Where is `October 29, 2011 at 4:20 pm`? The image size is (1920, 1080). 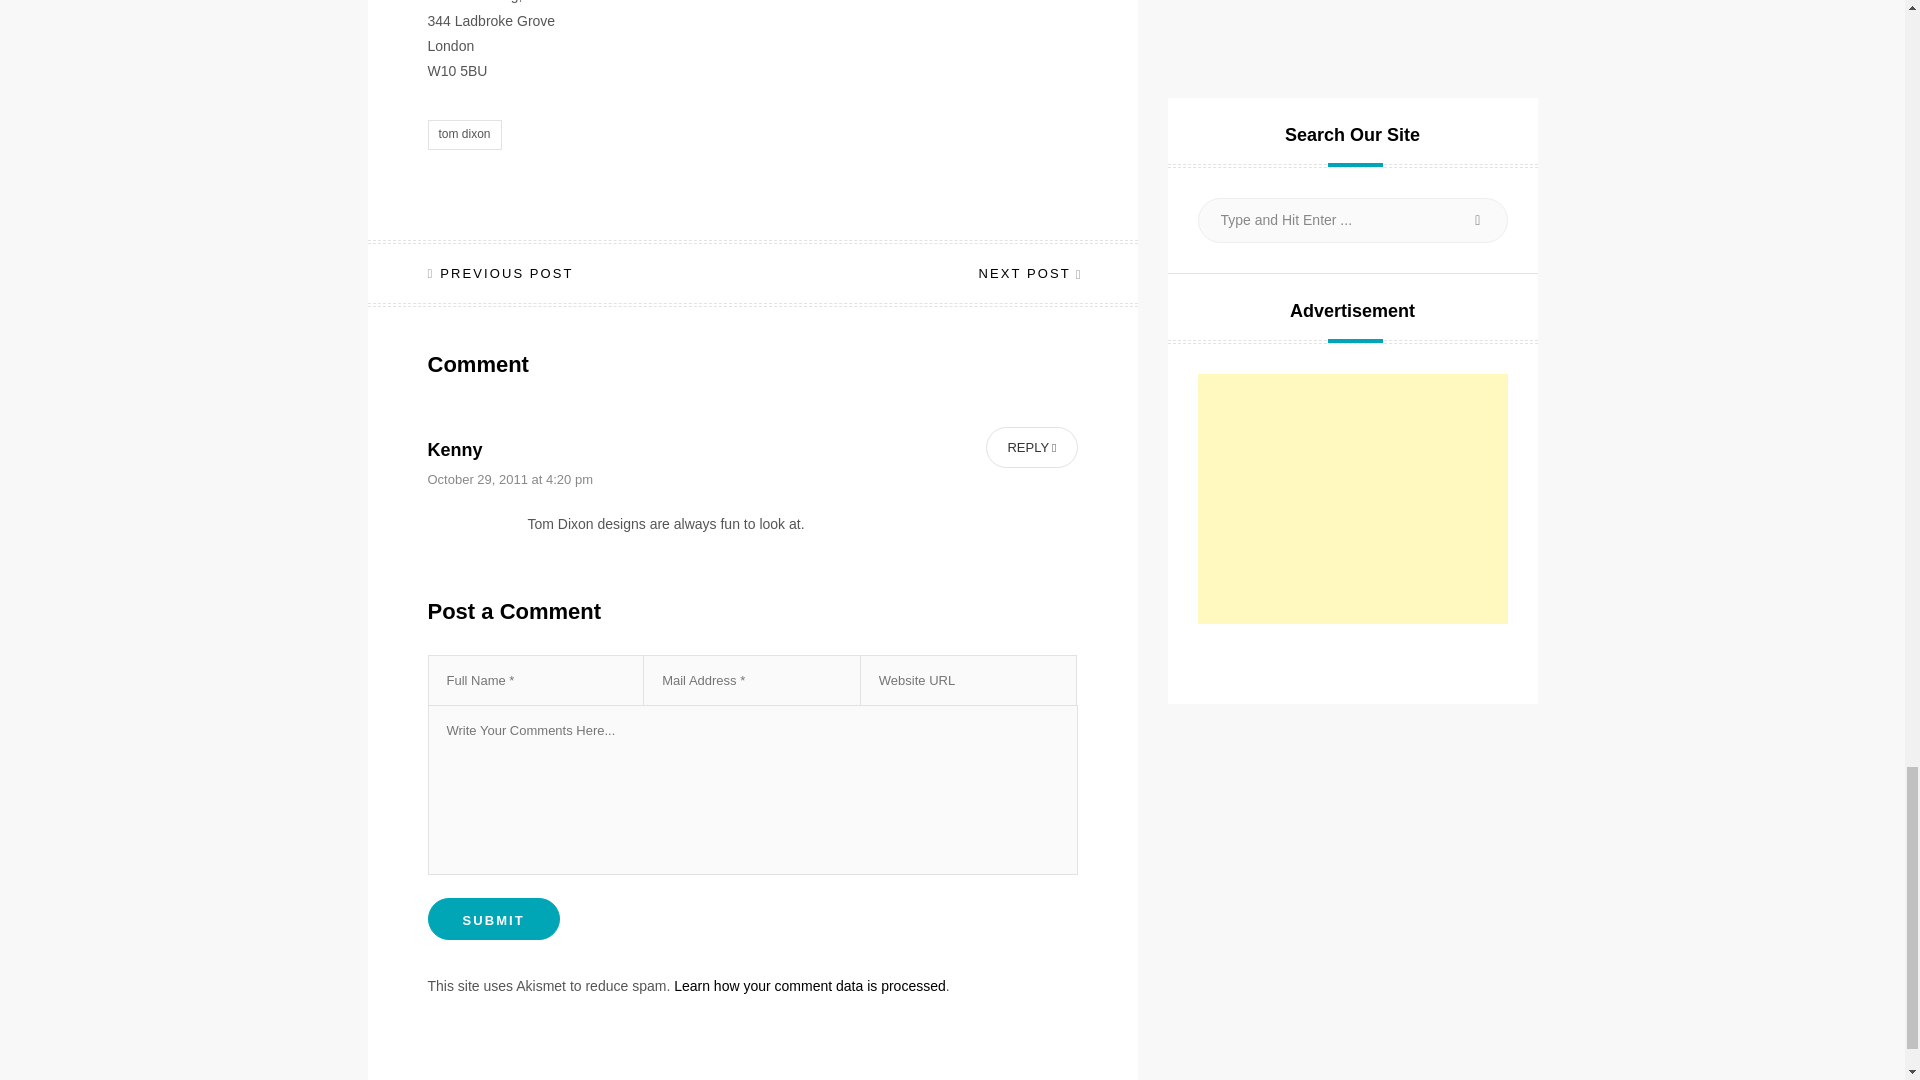
October 29, 2011 at 4:20 pm is located at coordinates (510, 478).